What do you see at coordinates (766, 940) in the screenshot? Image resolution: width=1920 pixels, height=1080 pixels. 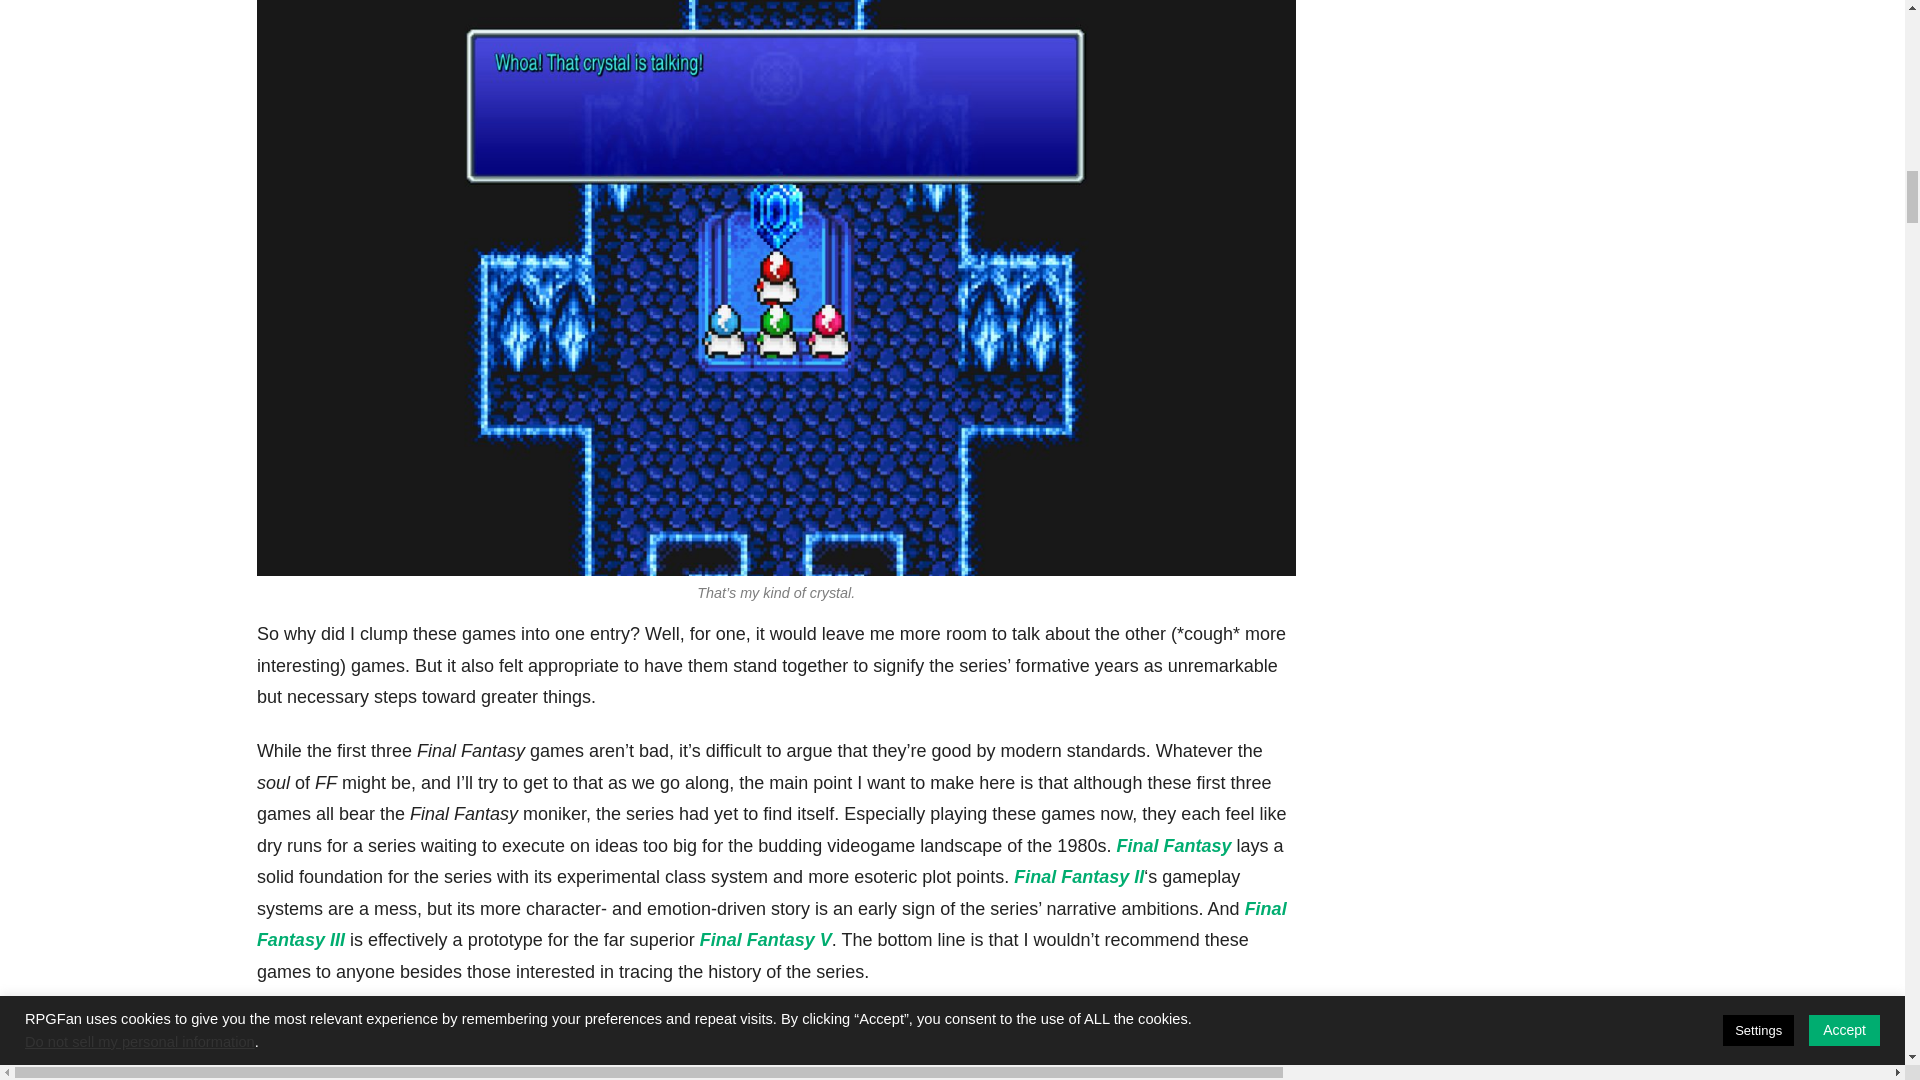 I see `Final Fantasy V` at bounding box center [766, 940].